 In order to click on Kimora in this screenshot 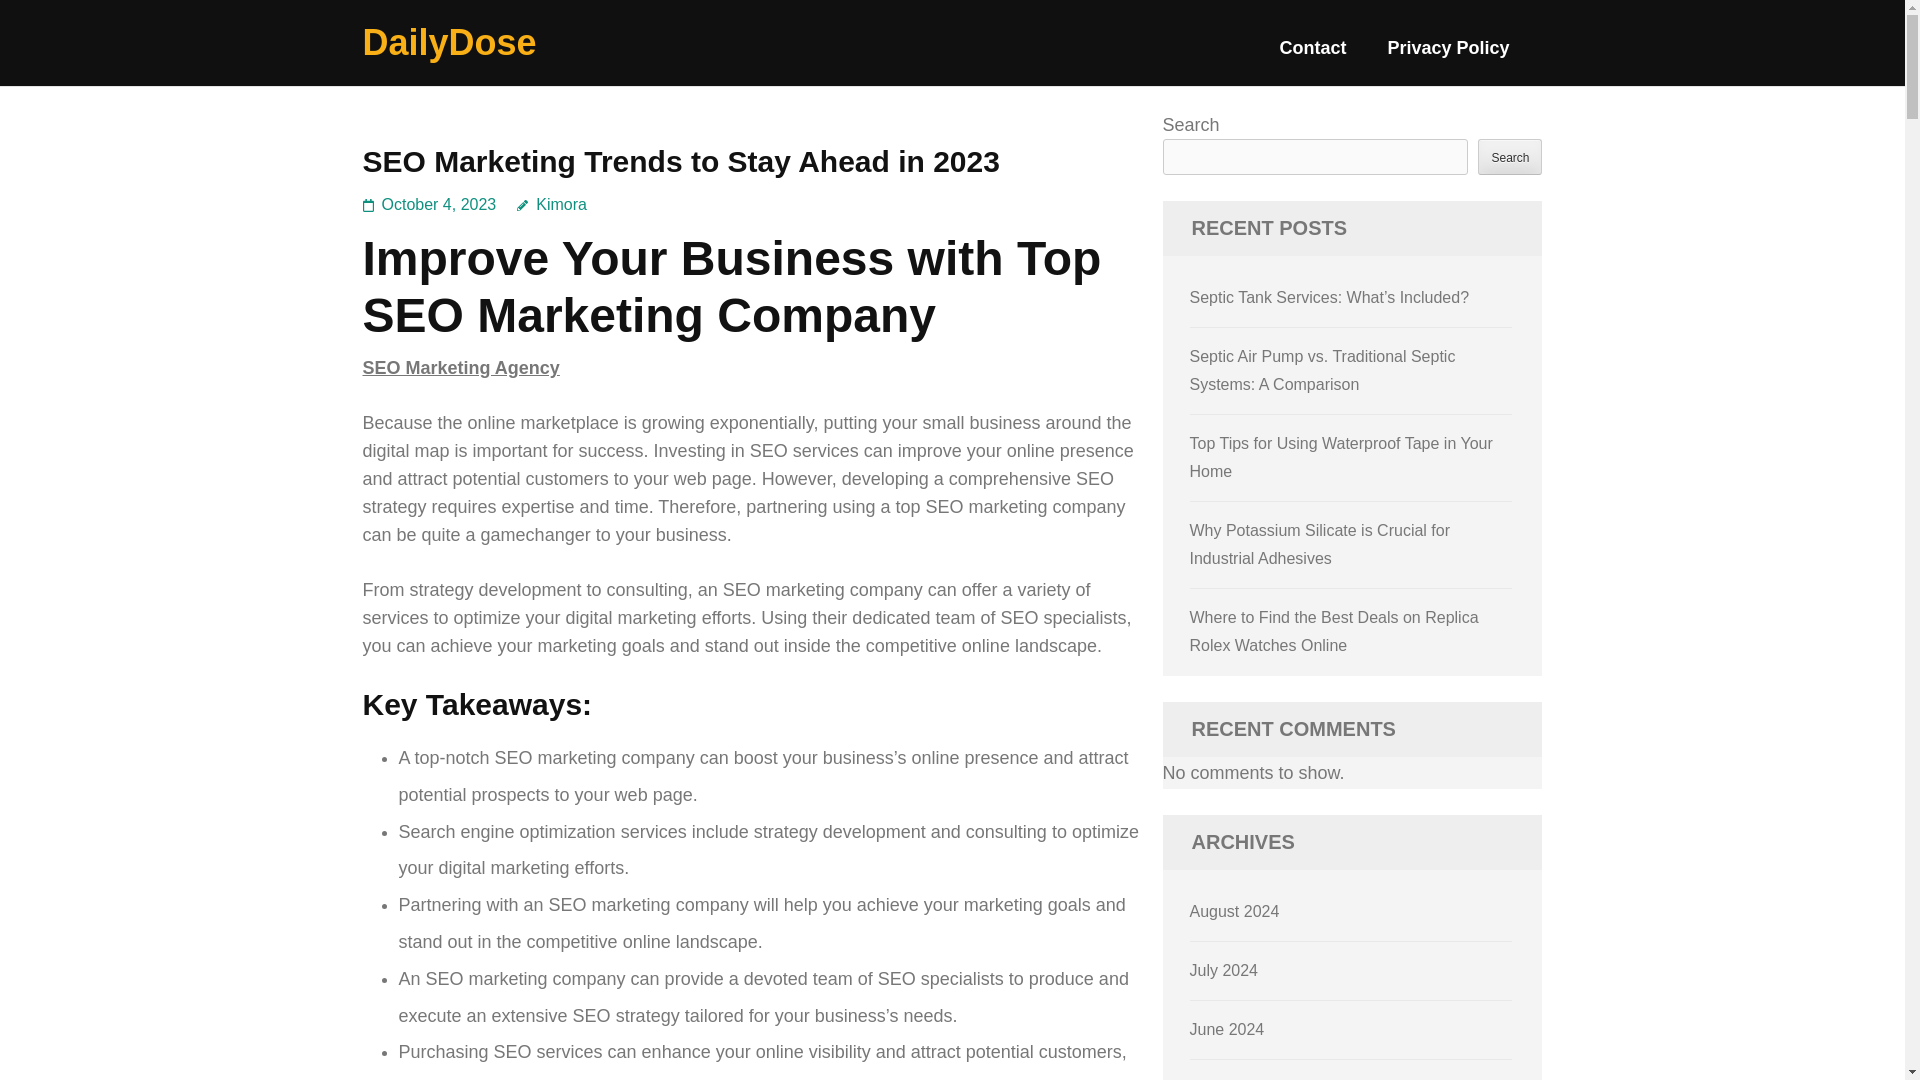, I will do `click(552, 204)`.